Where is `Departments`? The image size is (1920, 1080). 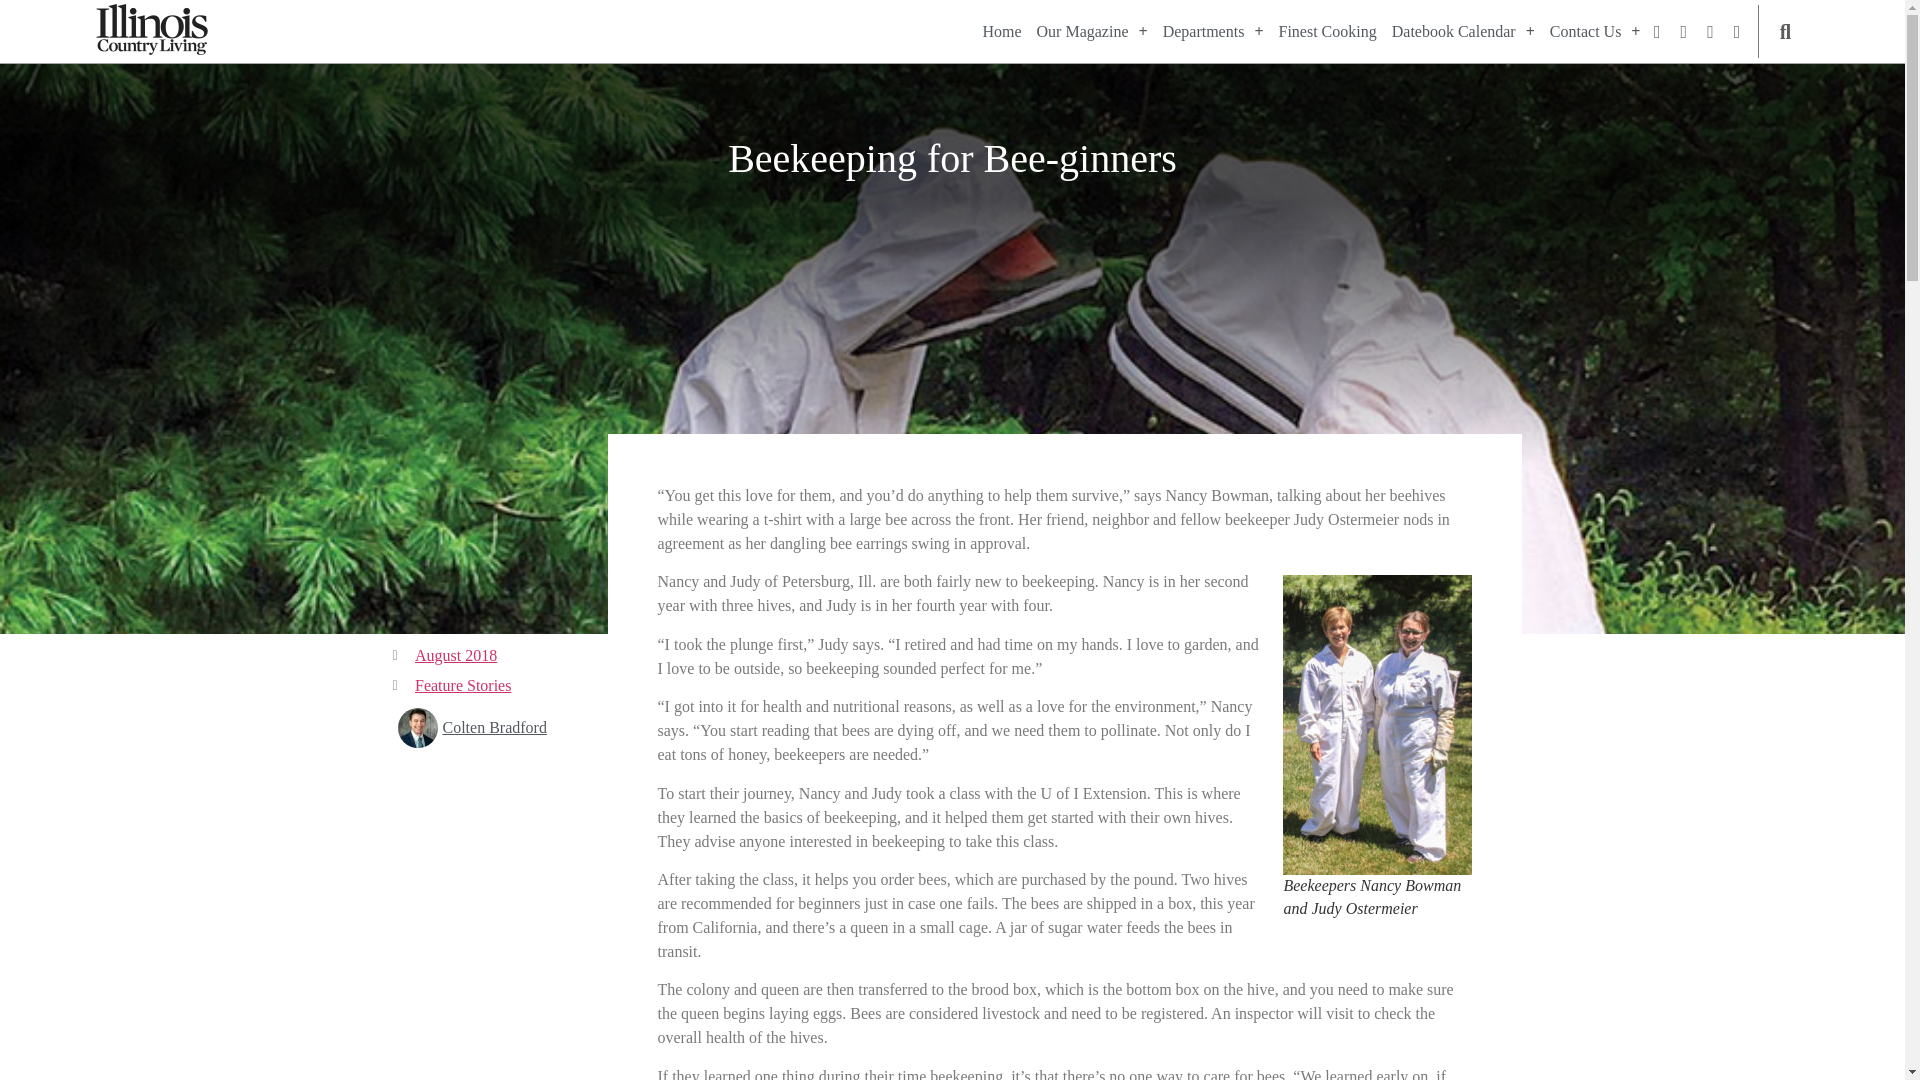
Departments is located at coordinates (1213, 31).